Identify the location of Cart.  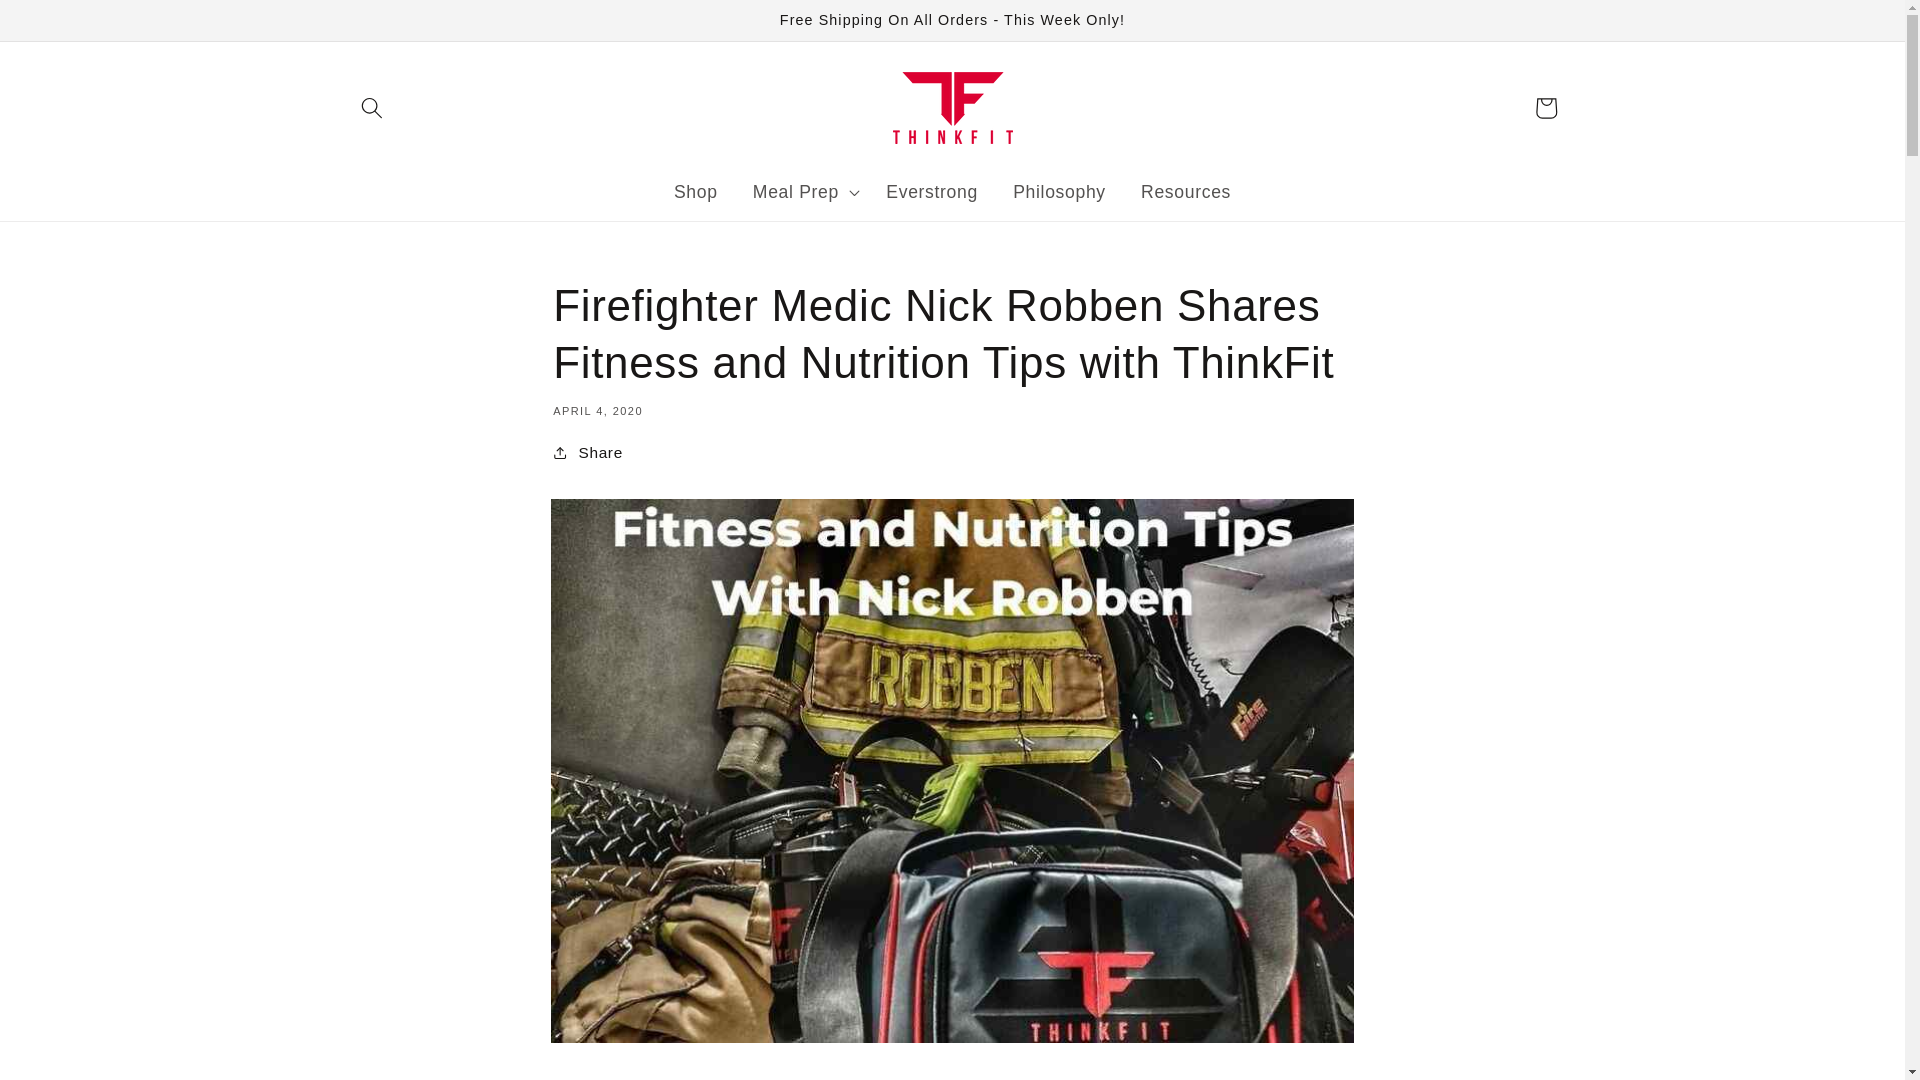
(1546, 108).